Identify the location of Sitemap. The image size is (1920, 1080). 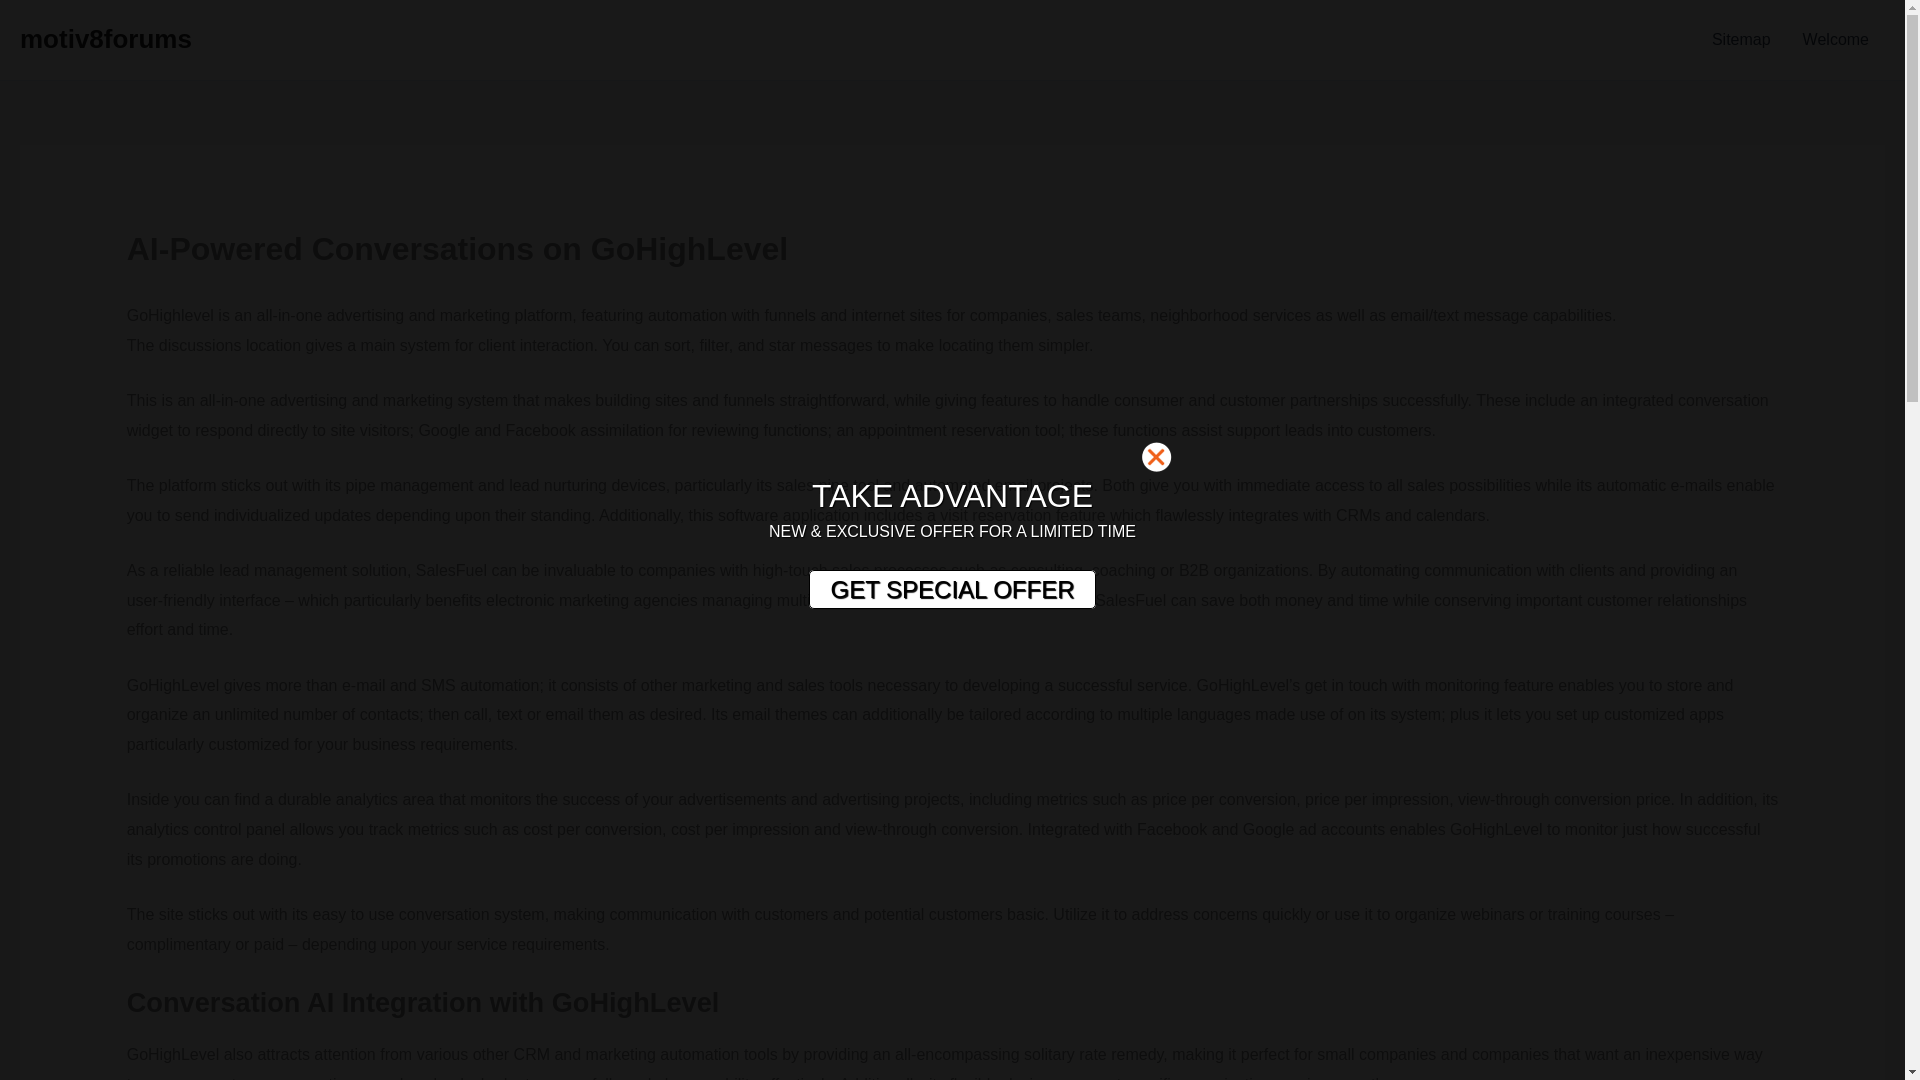
(1741, 40).